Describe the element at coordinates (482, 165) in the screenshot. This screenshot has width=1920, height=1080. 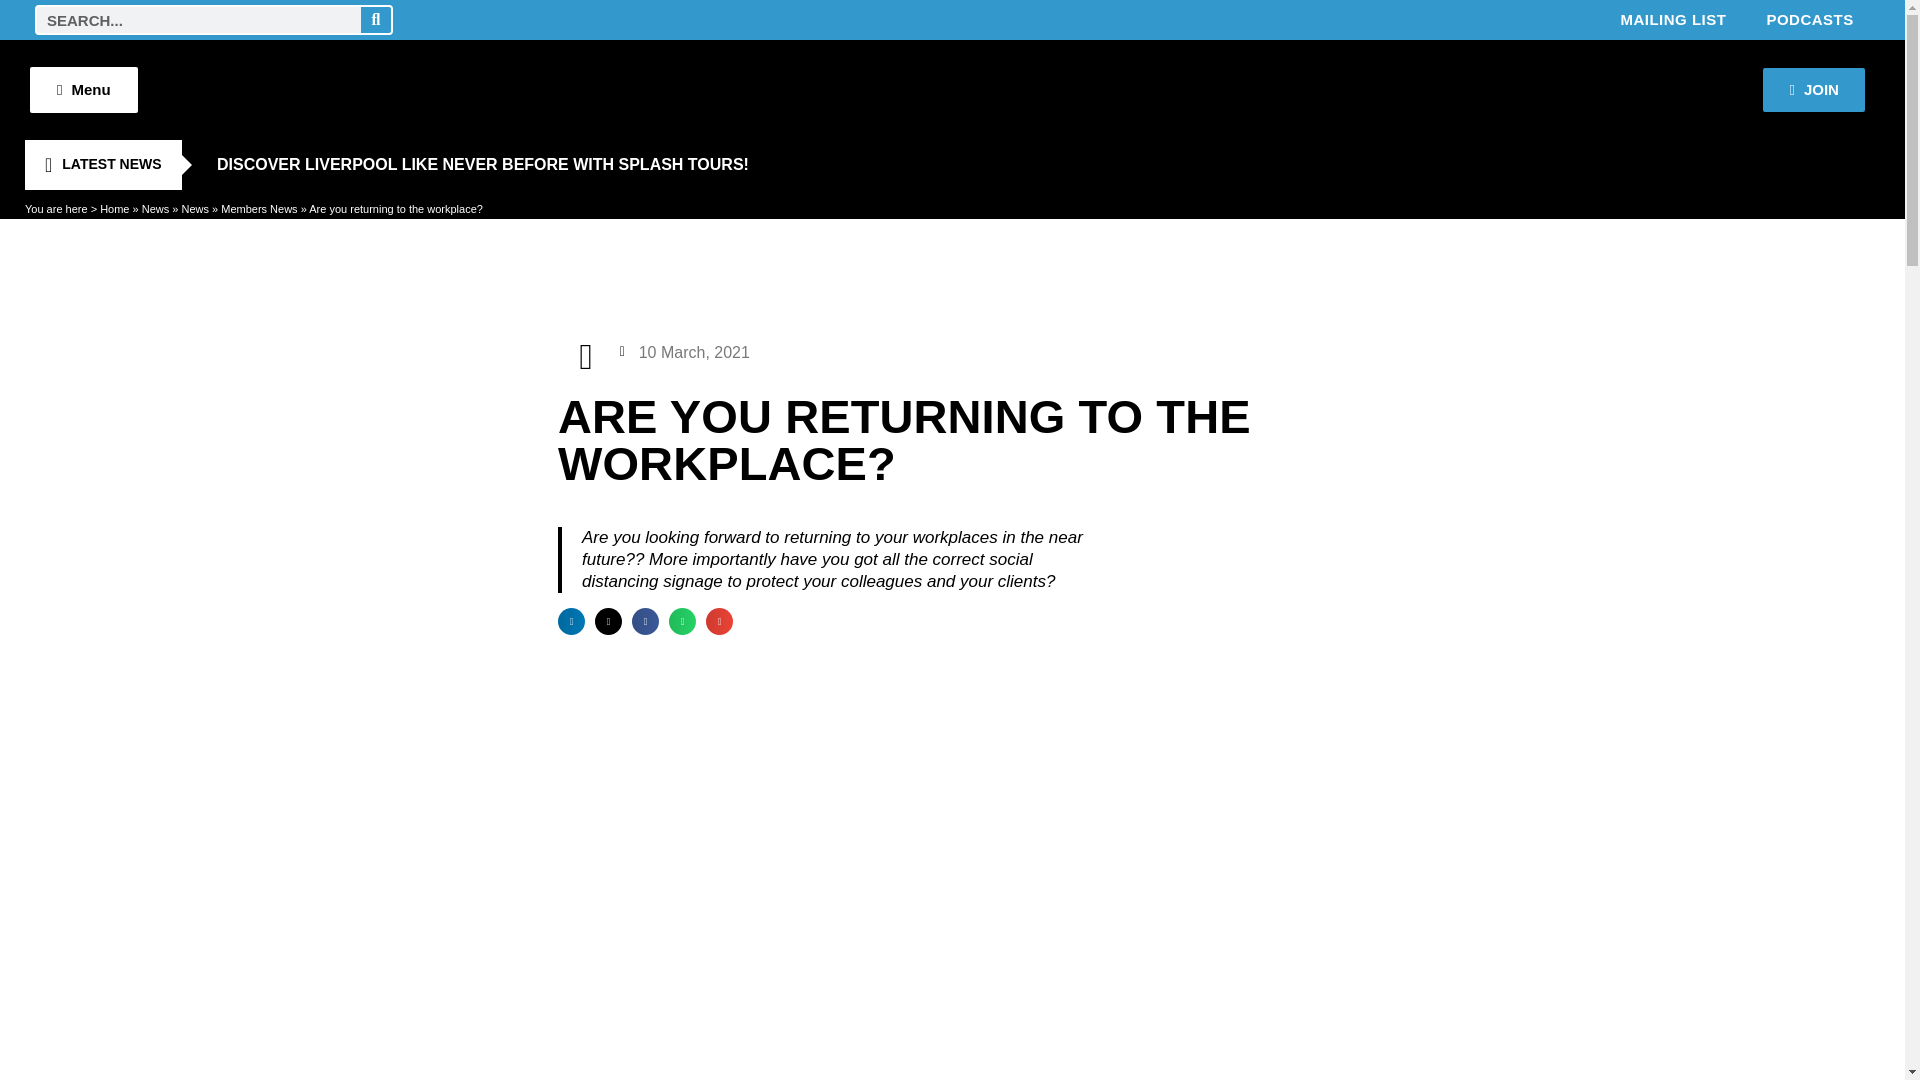
I see `DISCOVER LIVERPOOL LIKE NEVER BEFORE WITH SPLASH TOURS!` at that location.